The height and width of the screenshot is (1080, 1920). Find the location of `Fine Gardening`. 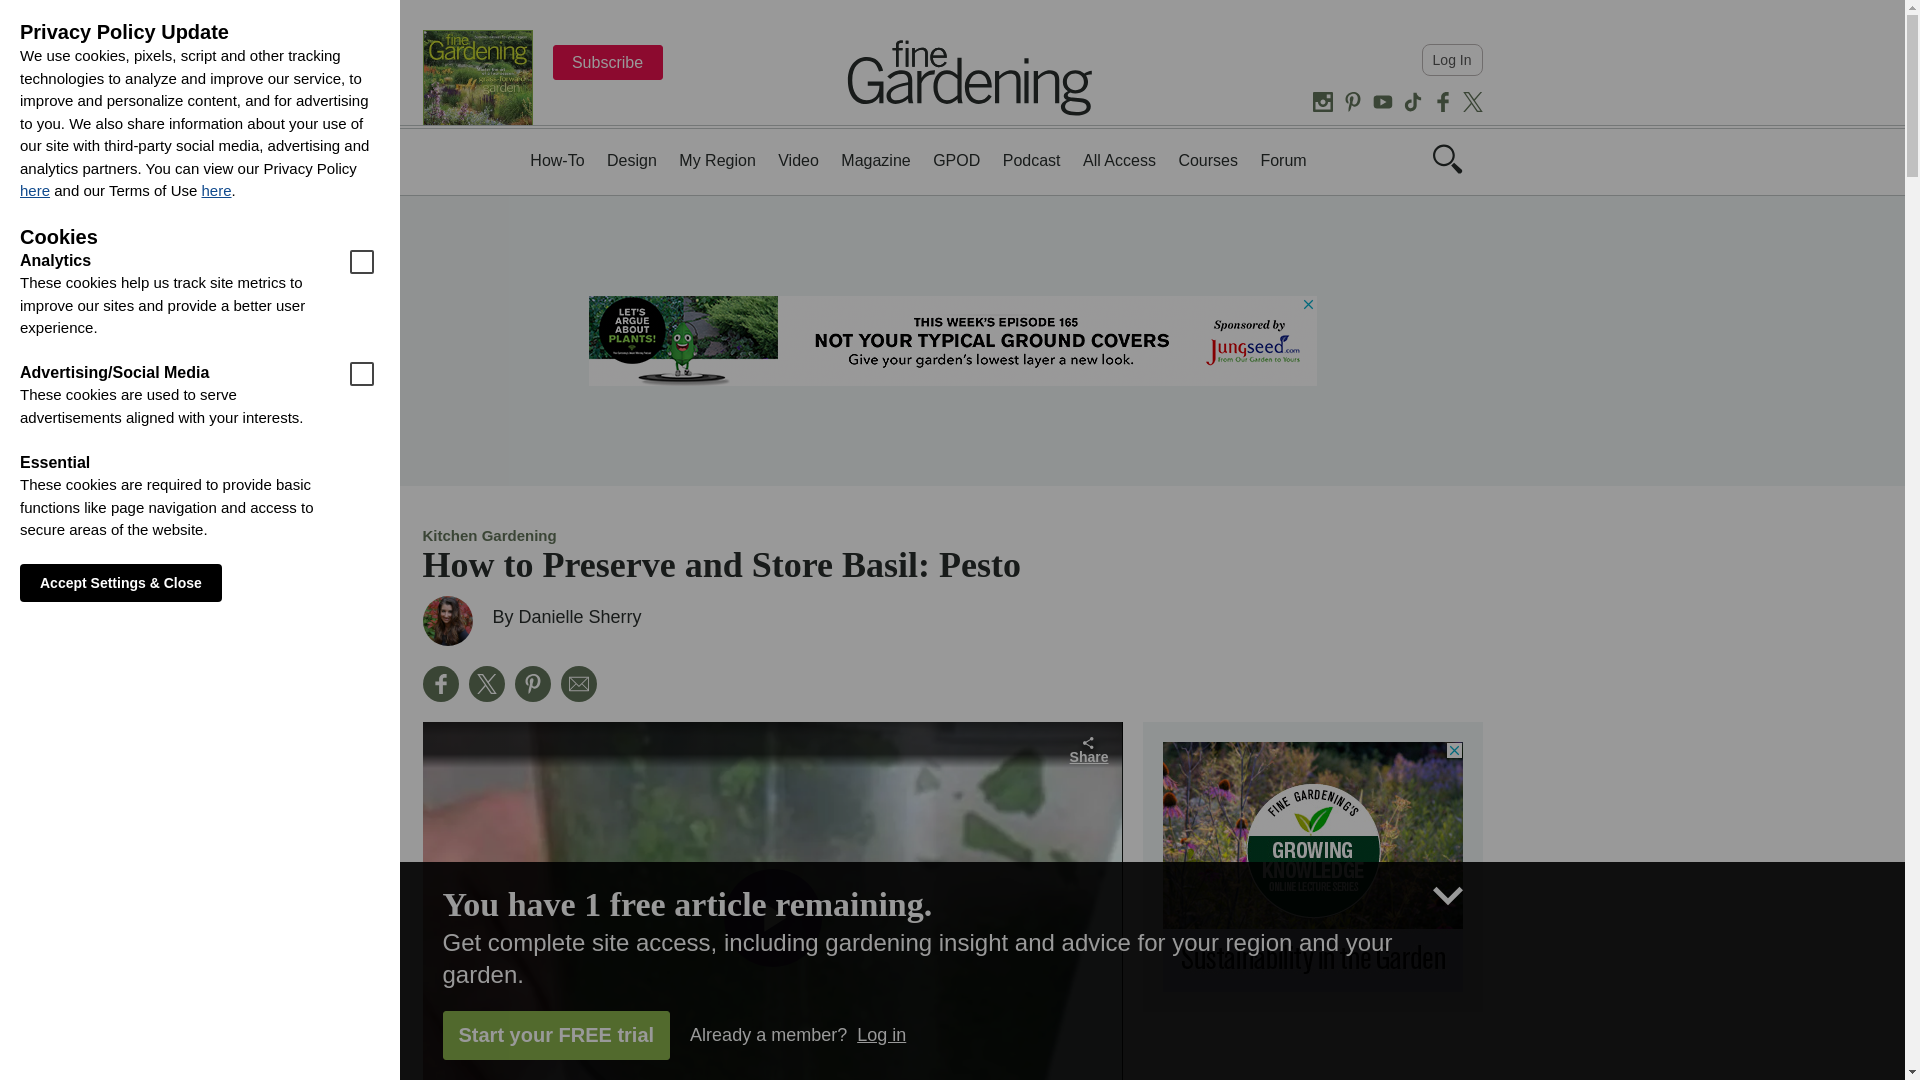

Fine Gardening is located at coordinates (970, 77).